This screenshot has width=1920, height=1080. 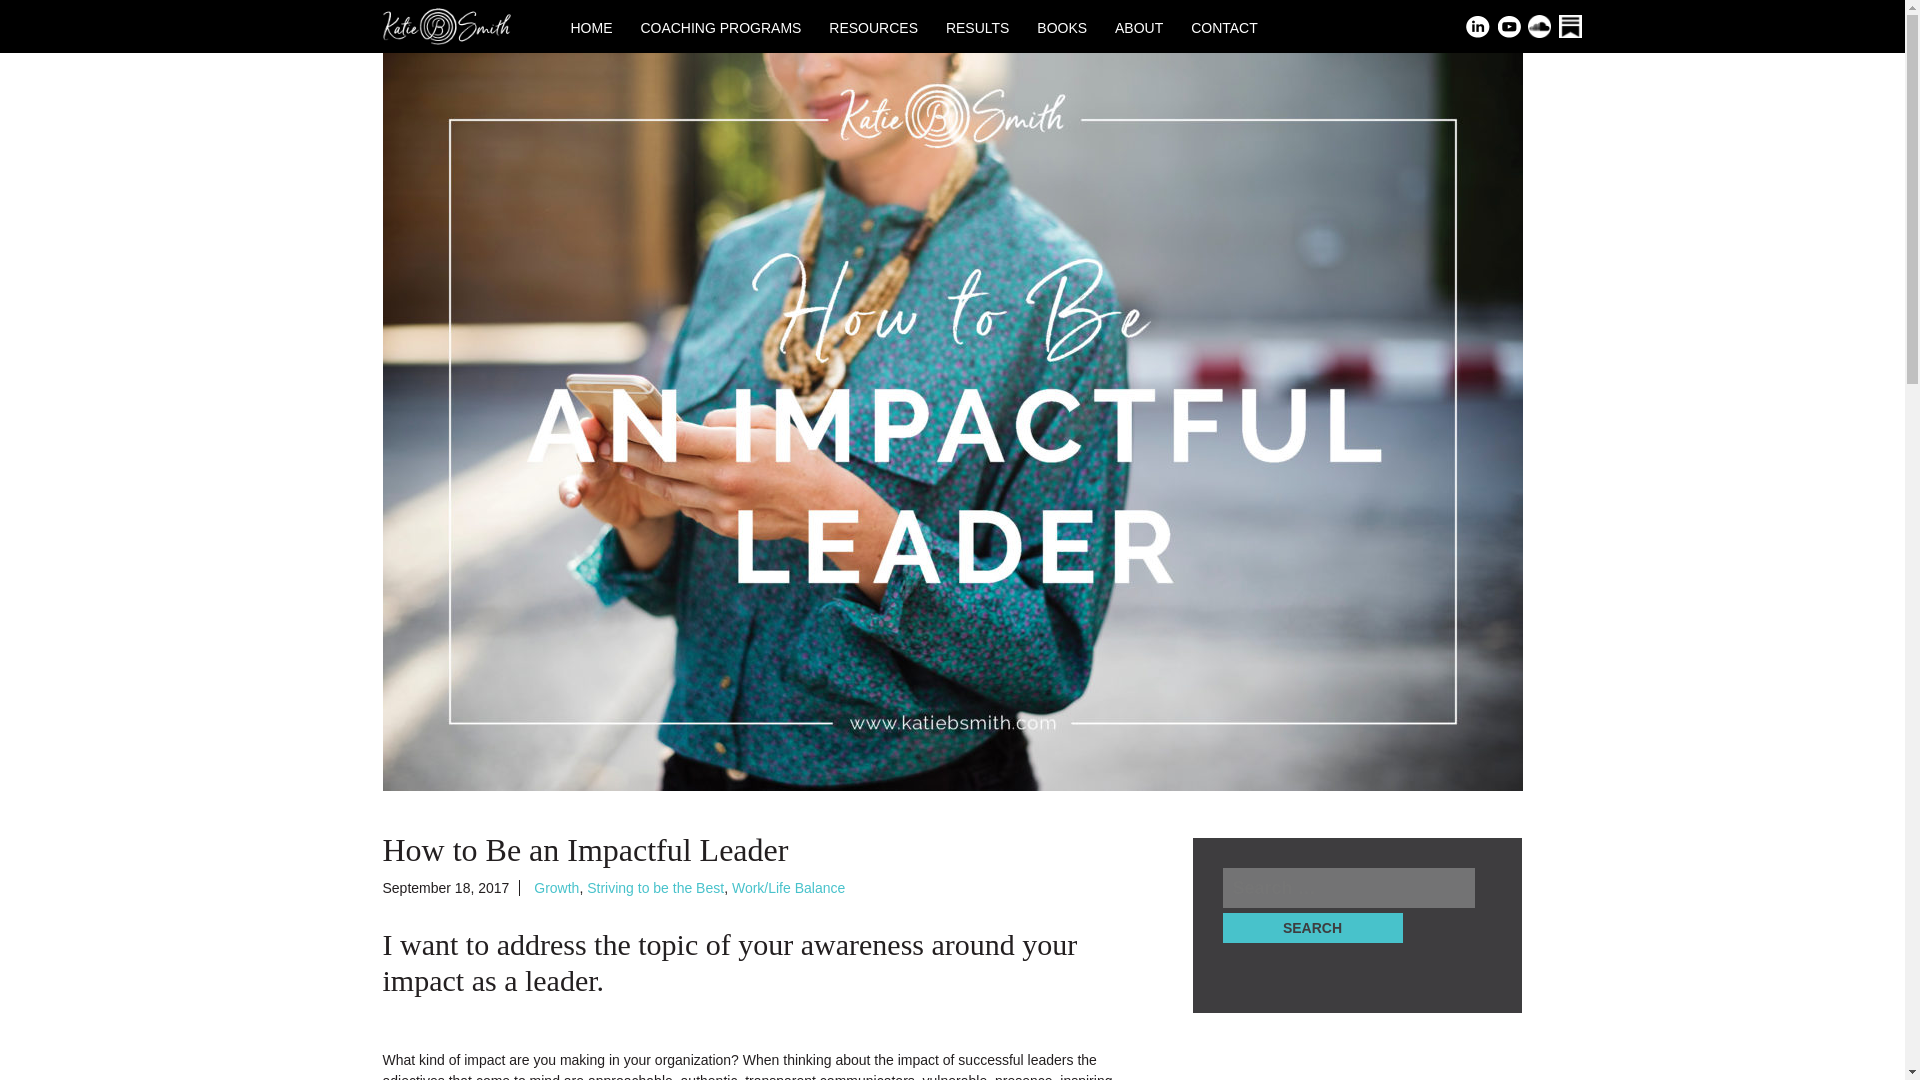 I want to click on COACHING PROGRAMS, so click(x=720, y=32).